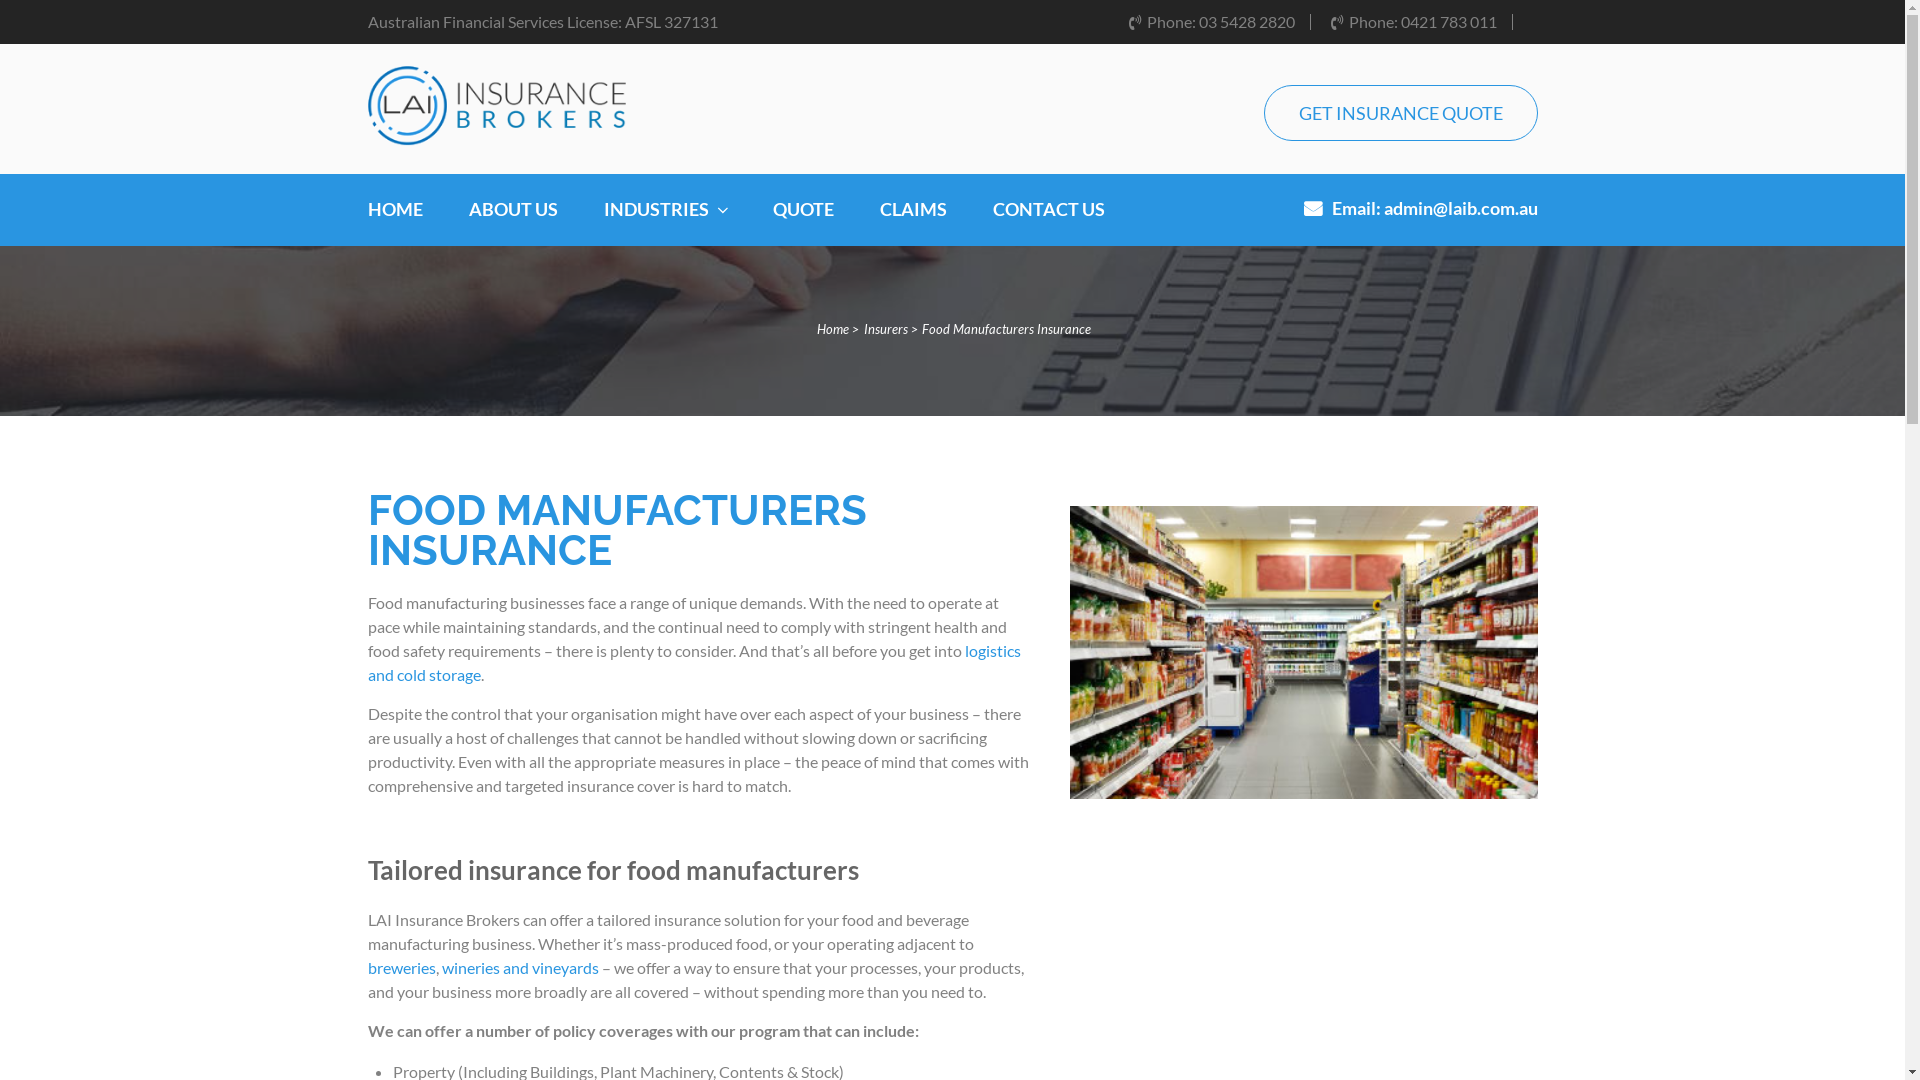 The image size is (1920, 1080). Describe the element at coordinates (520, 968) in the screenshot. I see `wineries and vineyards` at that location.